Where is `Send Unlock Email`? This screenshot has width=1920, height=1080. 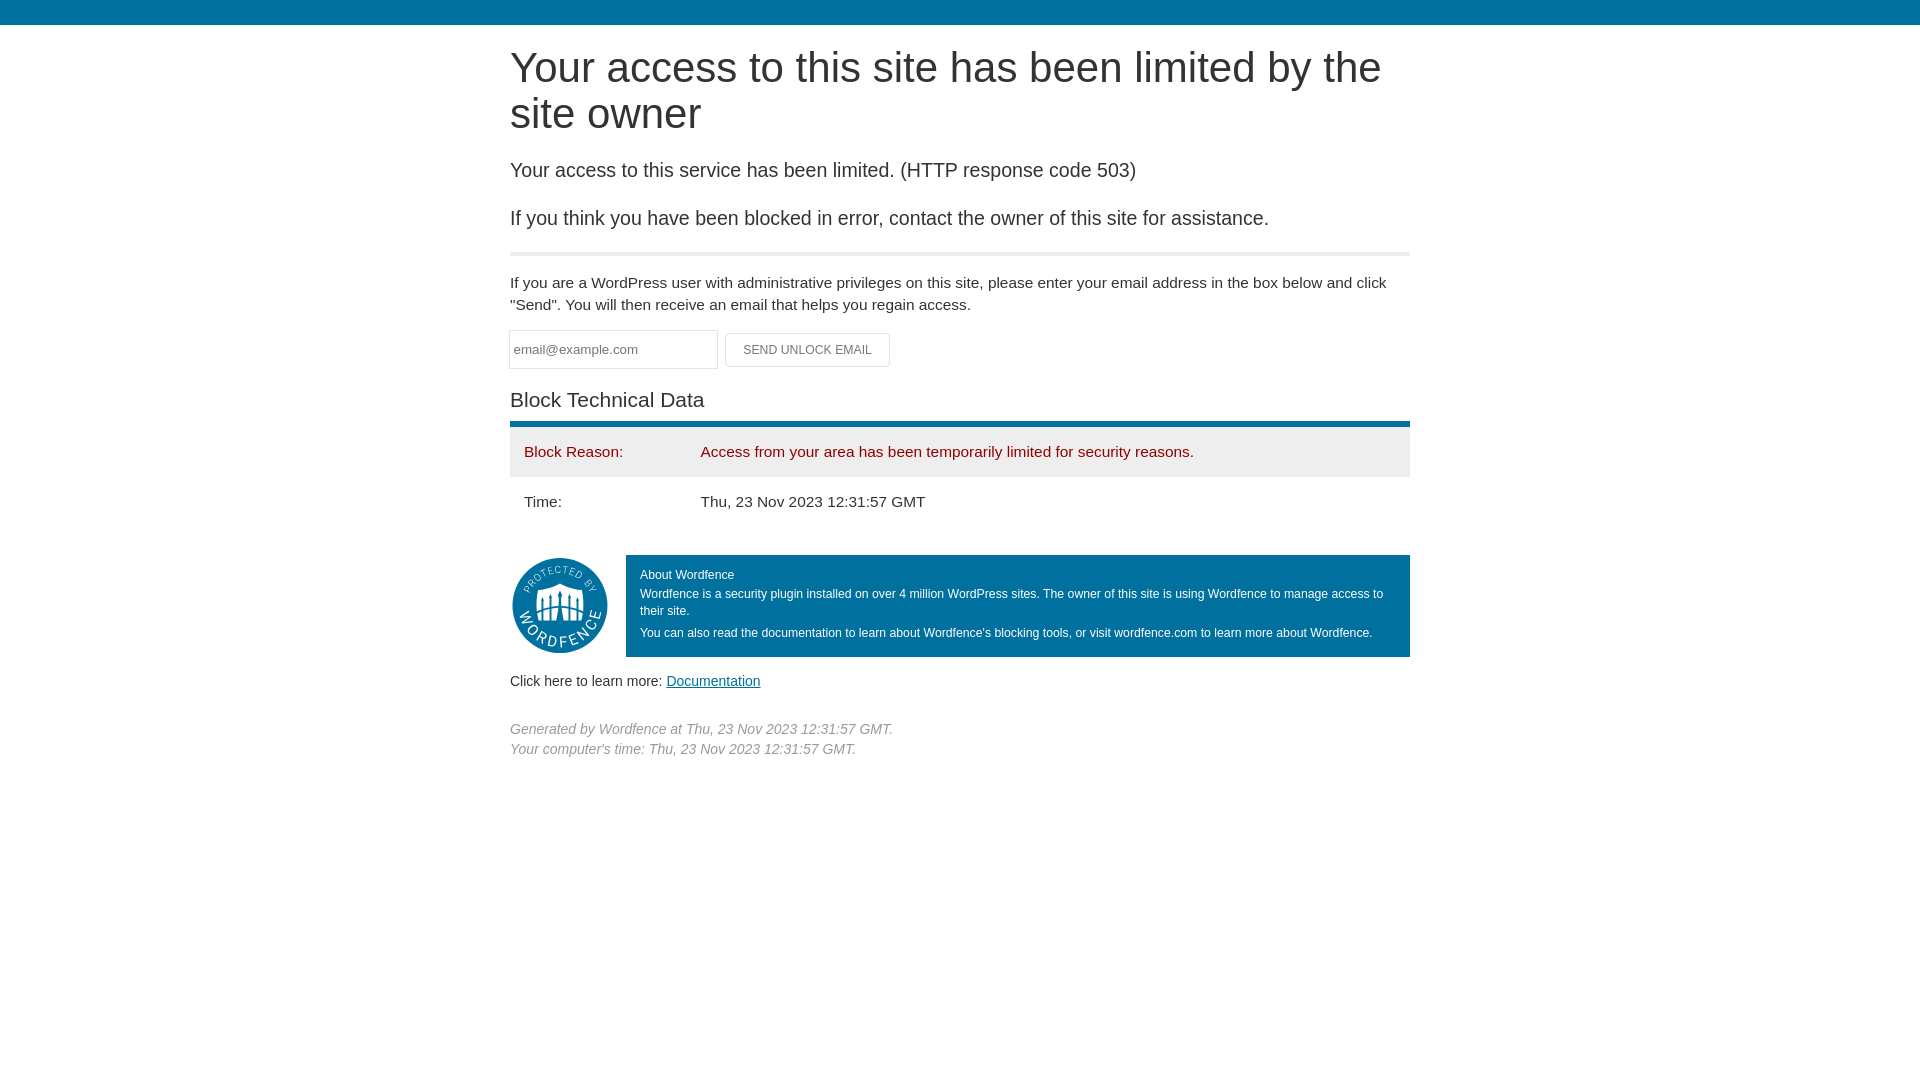
Send Unlock Email is located at coordinates (808, 350).